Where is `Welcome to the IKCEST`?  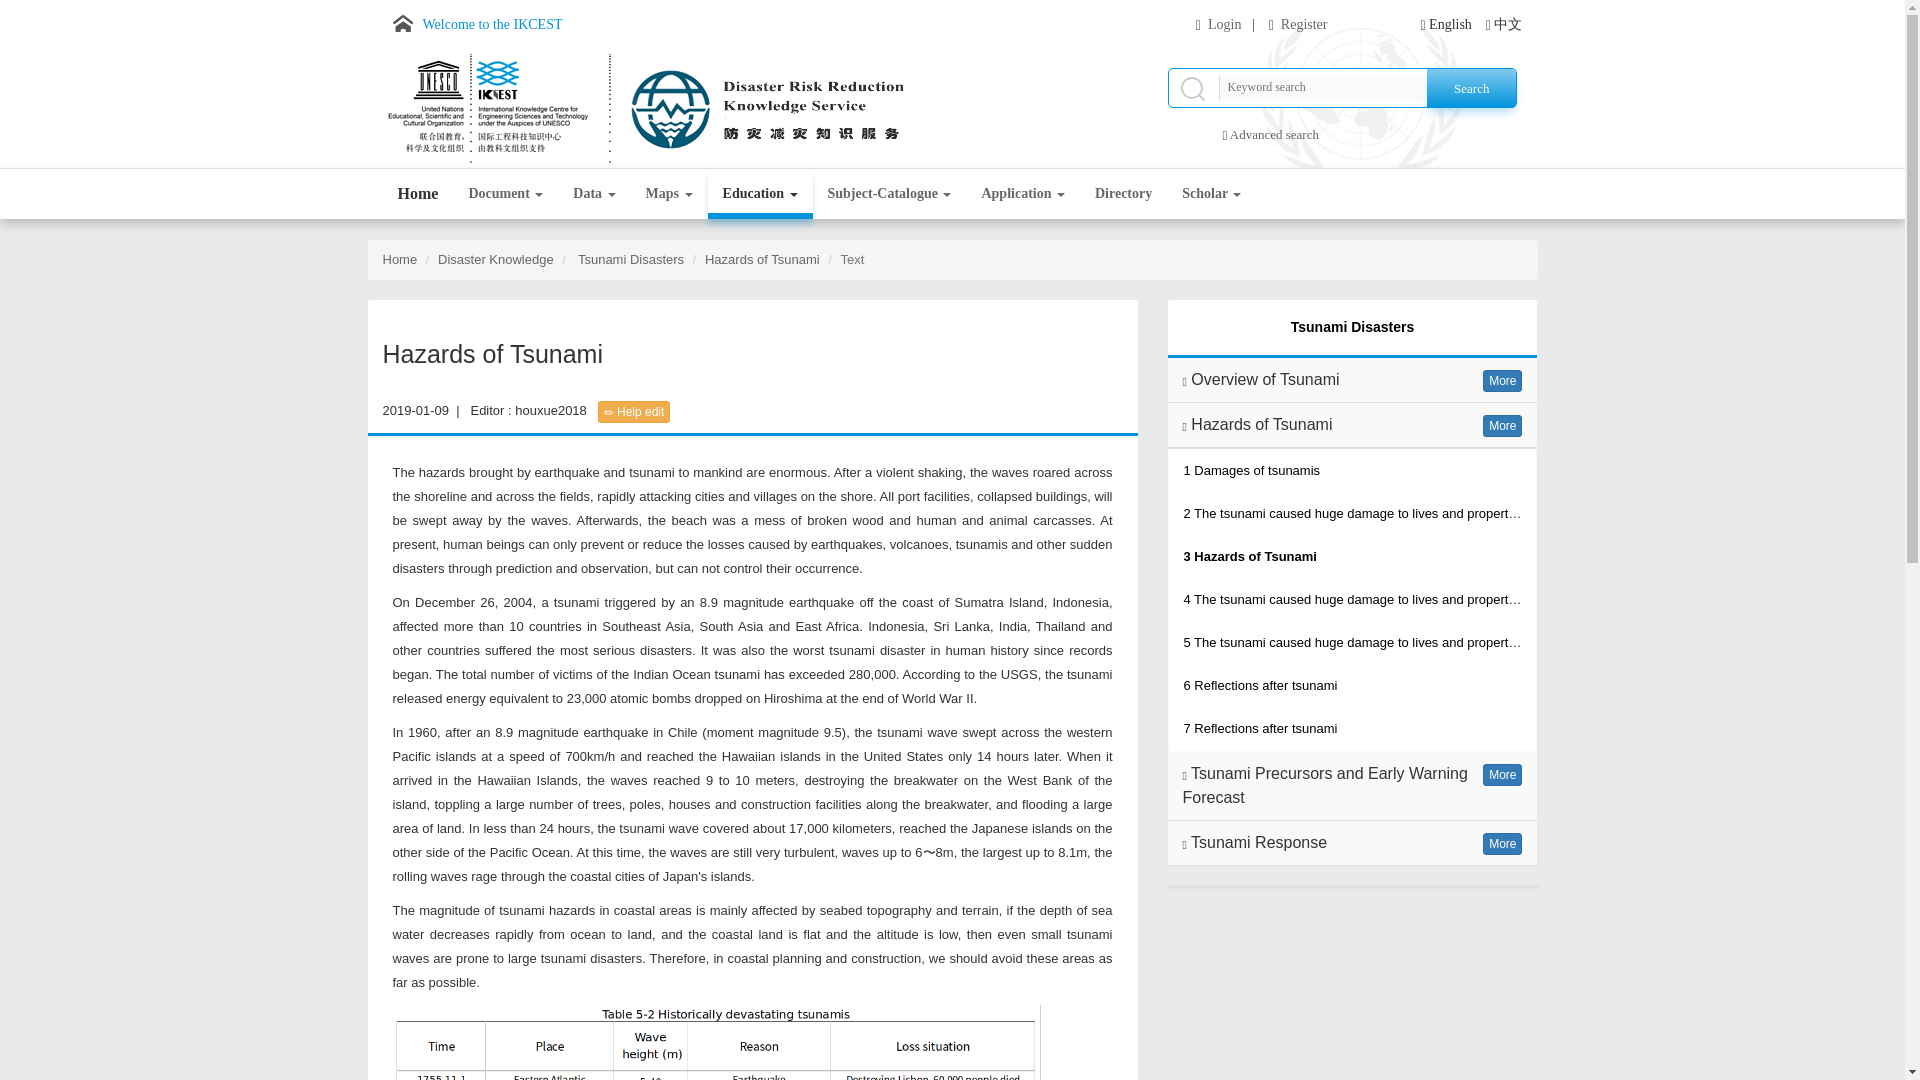 Welcome to the IKCEST is located at coordinates (472, 24).